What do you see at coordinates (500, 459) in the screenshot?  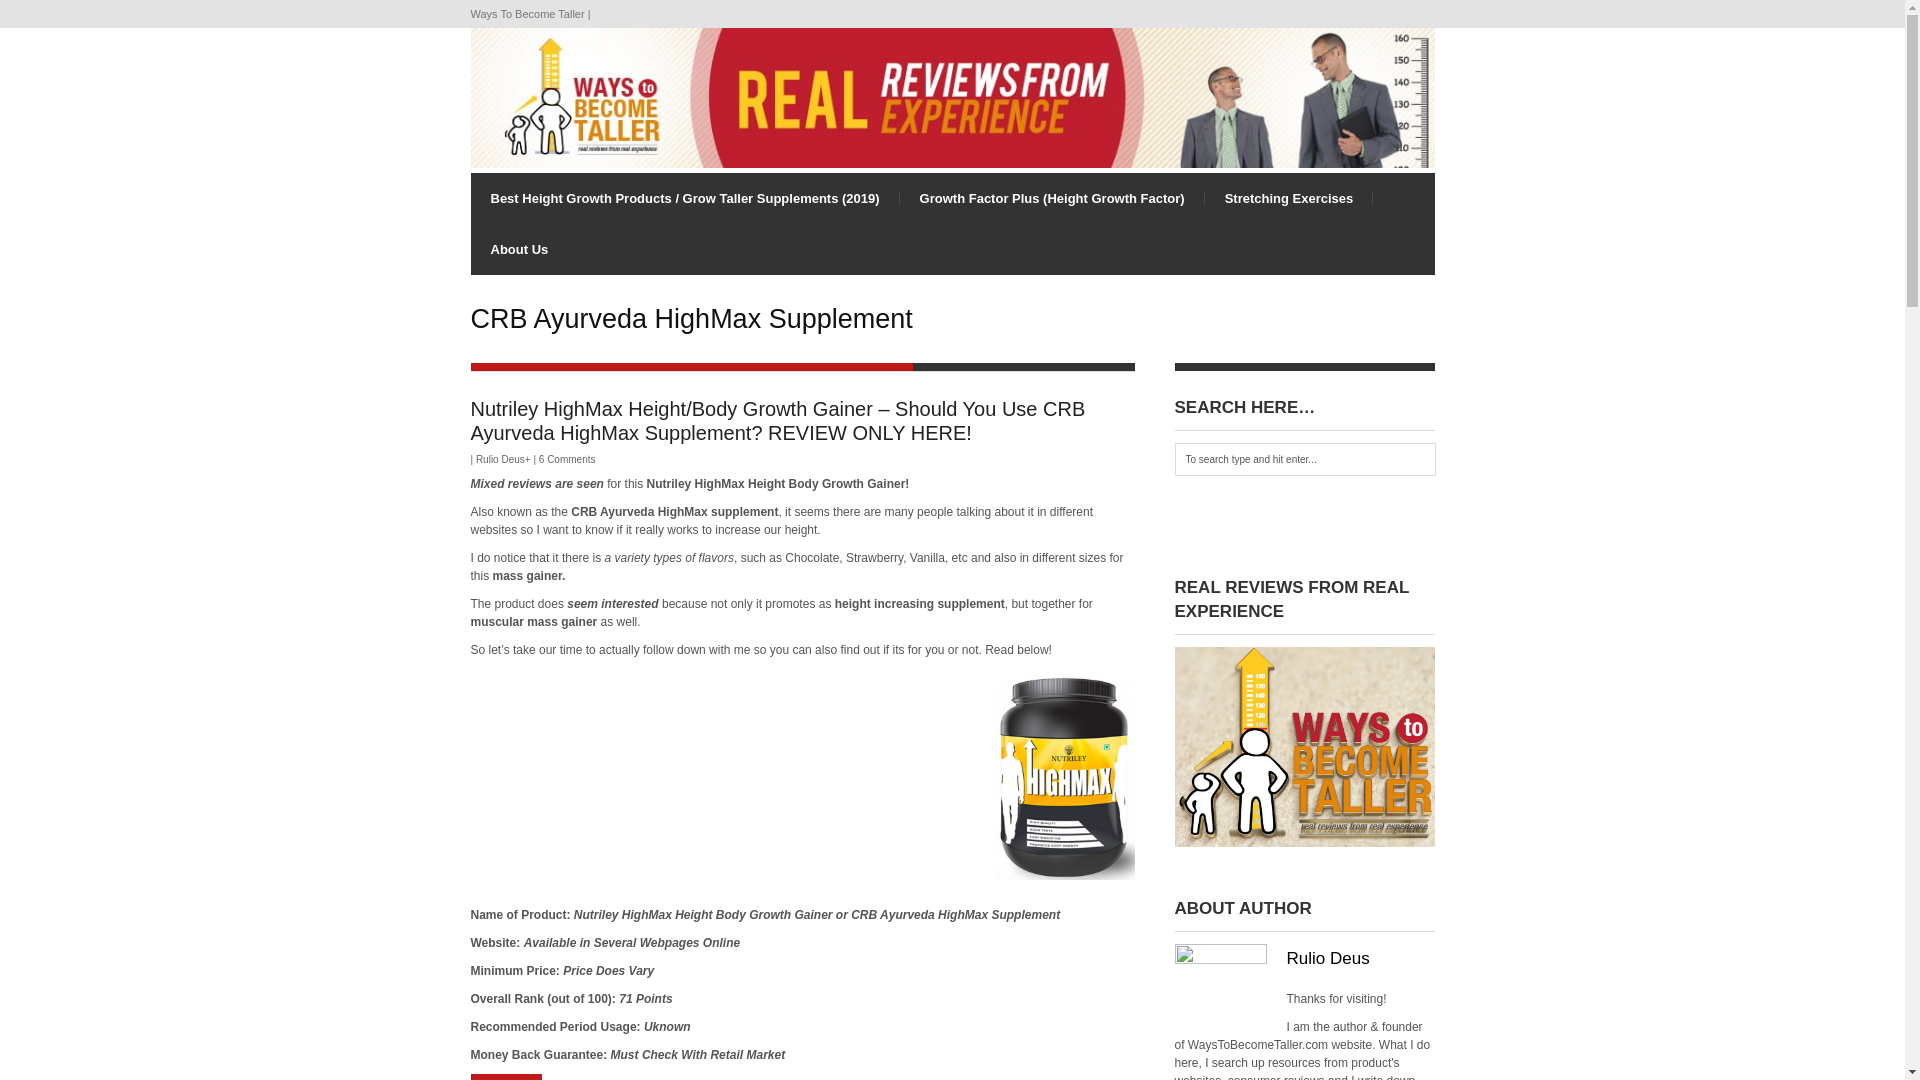 I see `Rulio Deus` at bounding box center [500, 459].